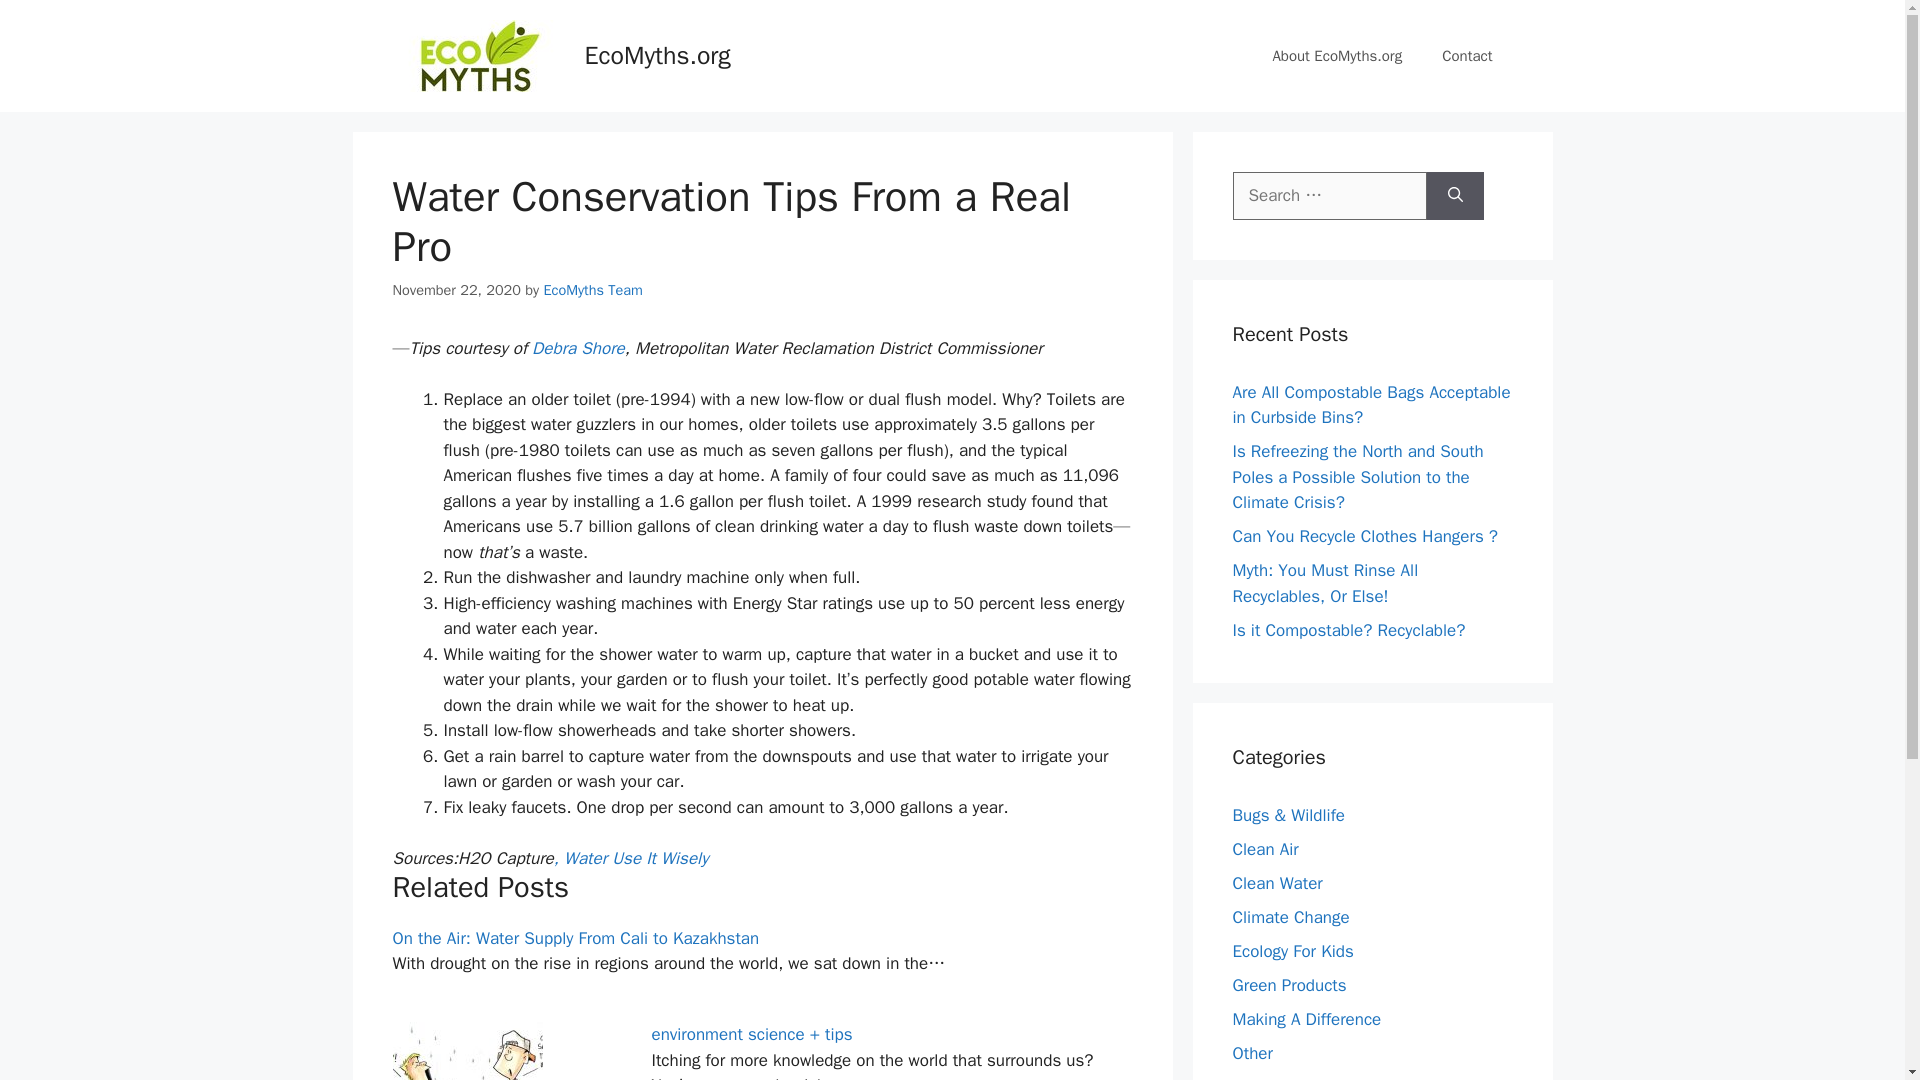 The image size is (1920, 1080). What do you see at coordinates (1325, 583) in the screenshot?
I see `Myth: You Must Rinse All Recyclables, Or Else!` at bounding box center [1325, 583].